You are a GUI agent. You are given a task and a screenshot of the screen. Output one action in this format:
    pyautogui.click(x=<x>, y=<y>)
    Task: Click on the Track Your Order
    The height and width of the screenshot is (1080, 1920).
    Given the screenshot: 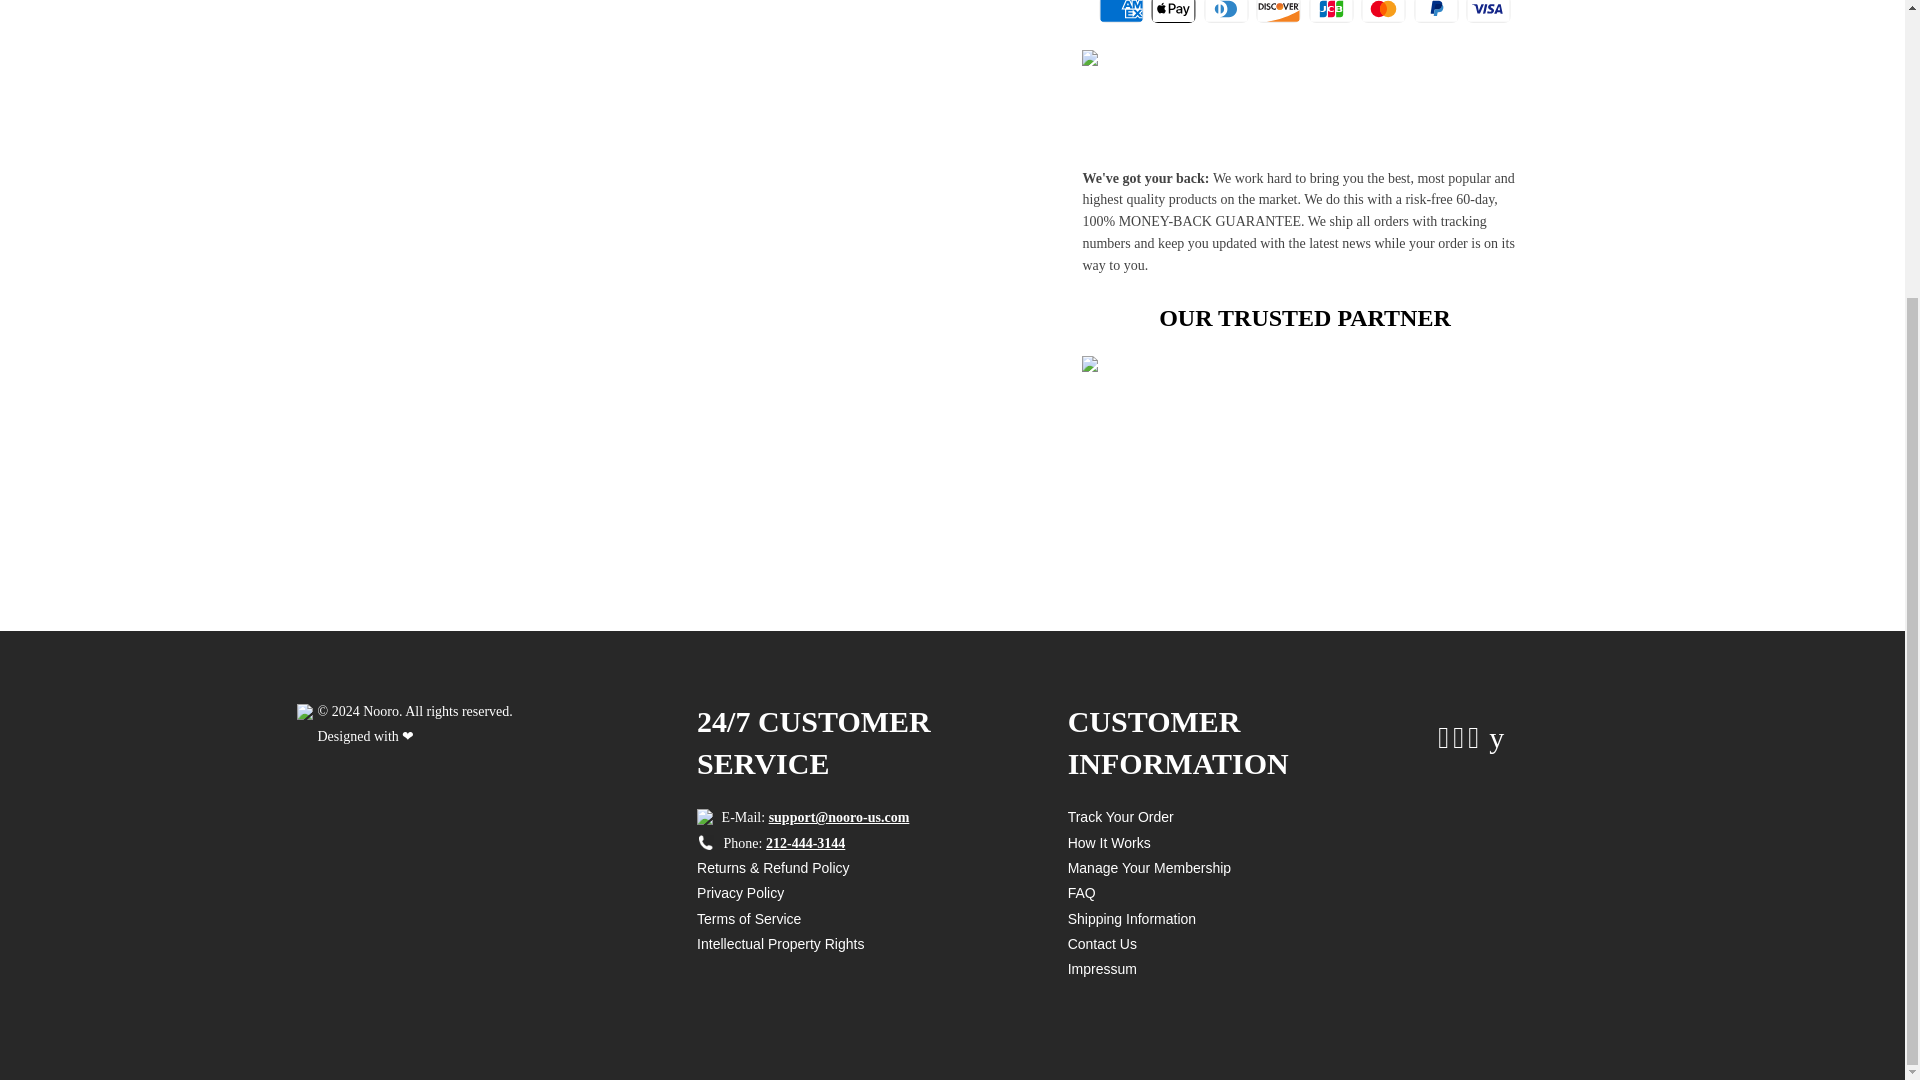 What is the action you would take?
    pyautogui.click(x=1120, y=816)
    